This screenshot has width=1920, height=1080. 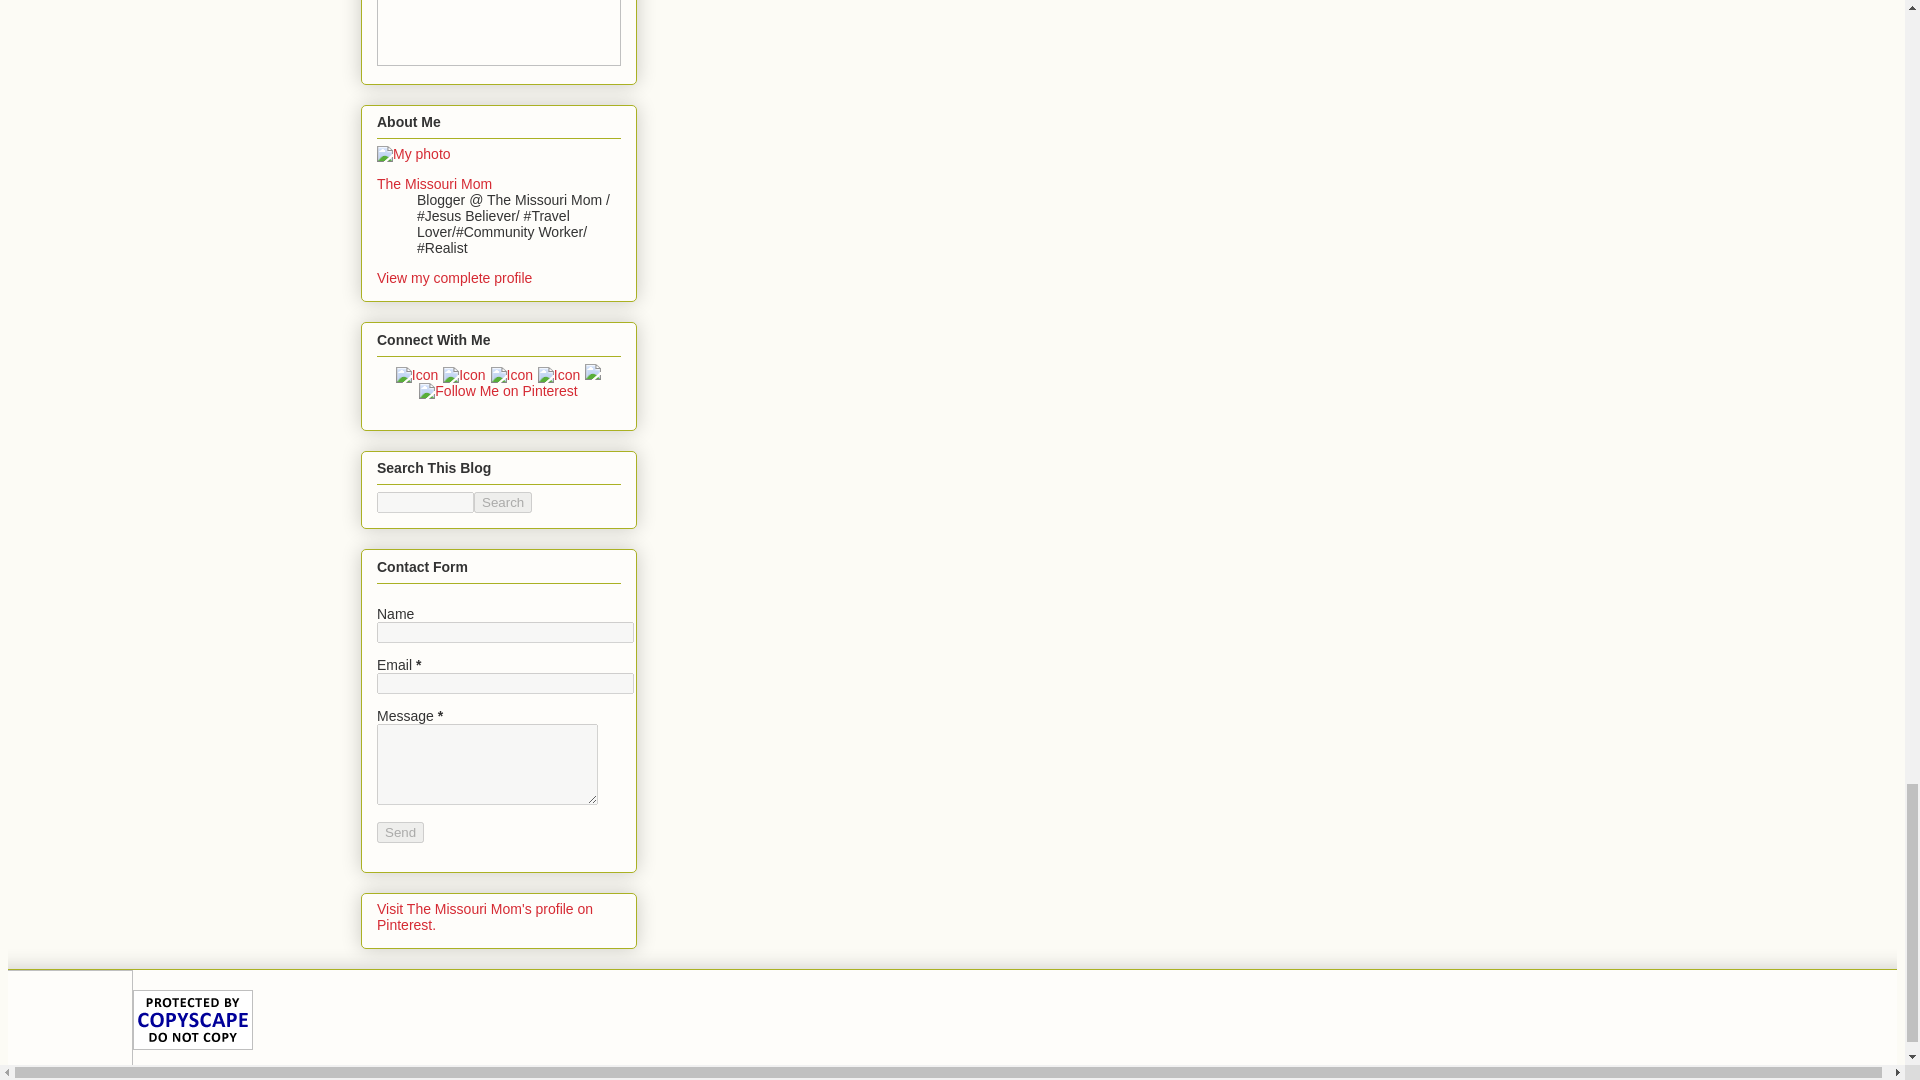 What do you see at coordinates (559, 375) in the screenshot?
I see `Follow Our Updates On Twitter` at bounding box center [559, 375].